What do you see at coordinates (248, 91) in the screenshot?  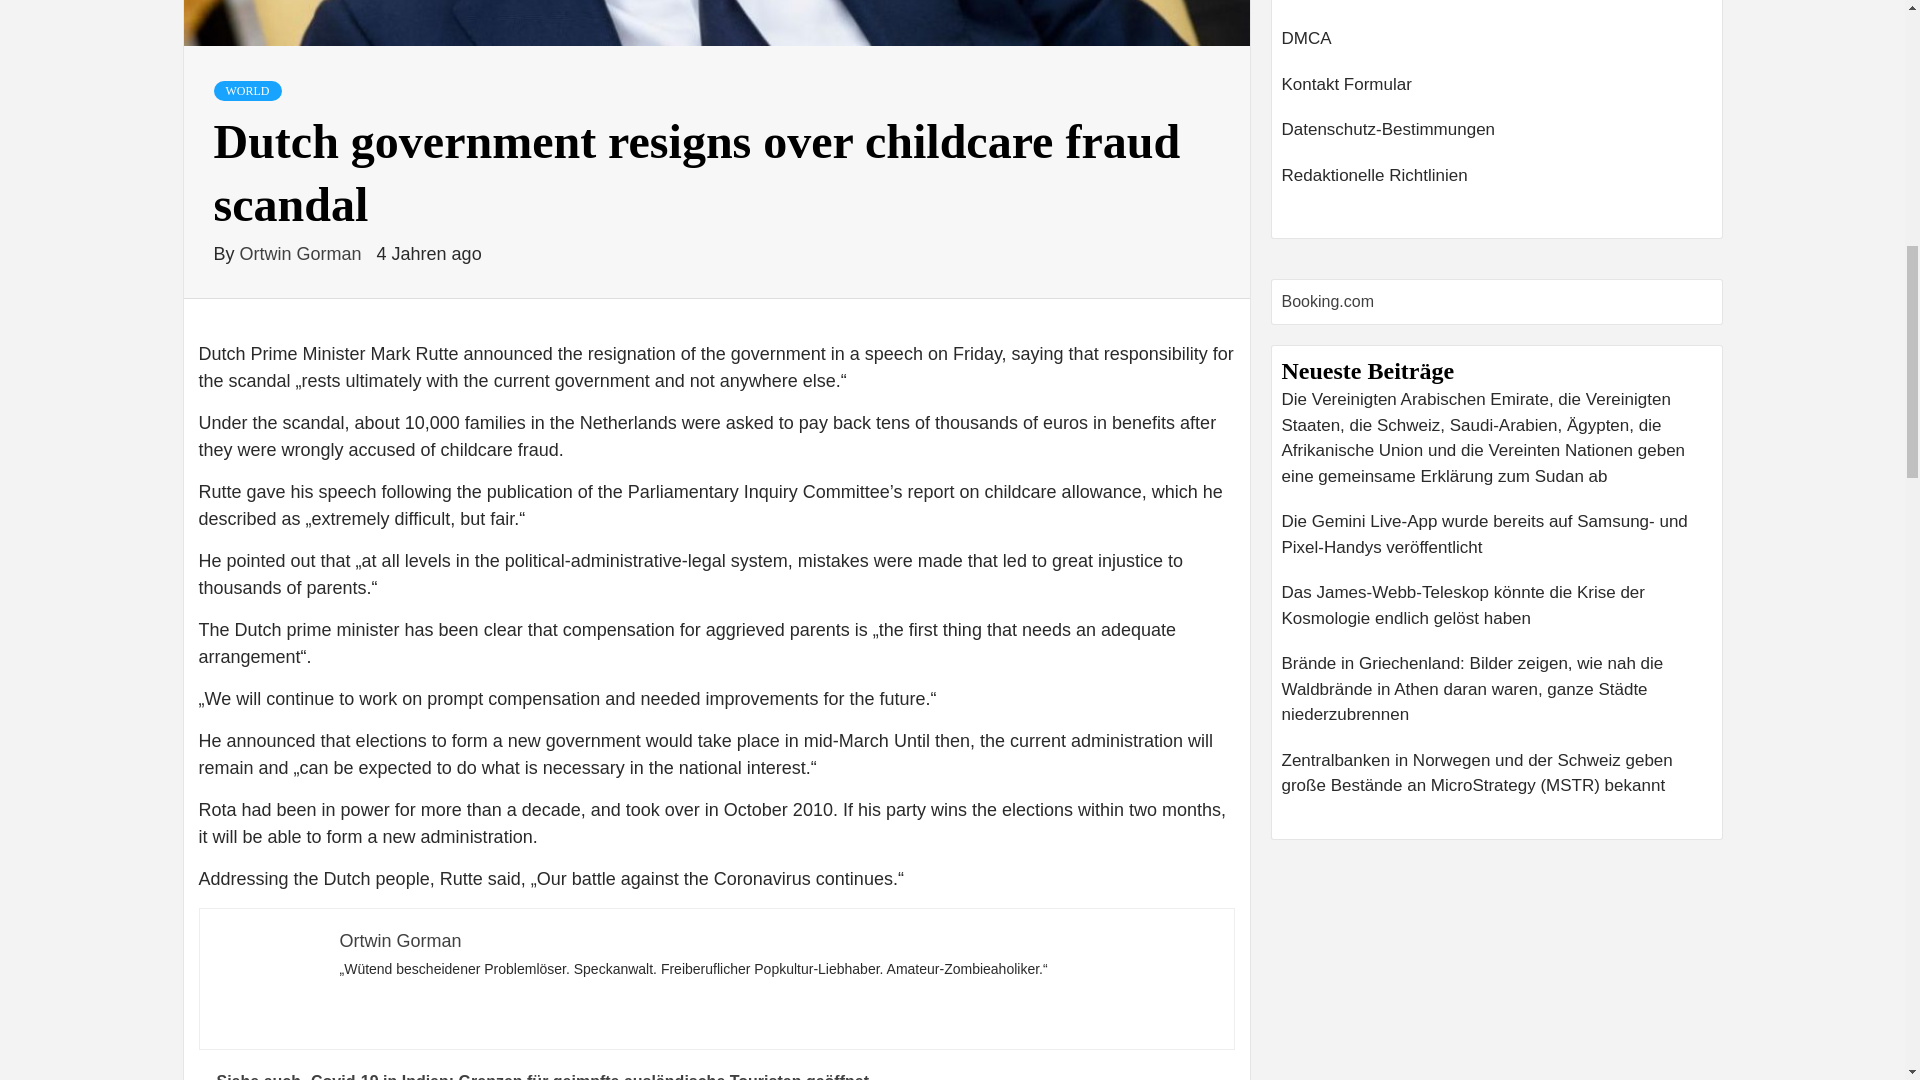 I see `WORLD` at bounding box center [248, 91].